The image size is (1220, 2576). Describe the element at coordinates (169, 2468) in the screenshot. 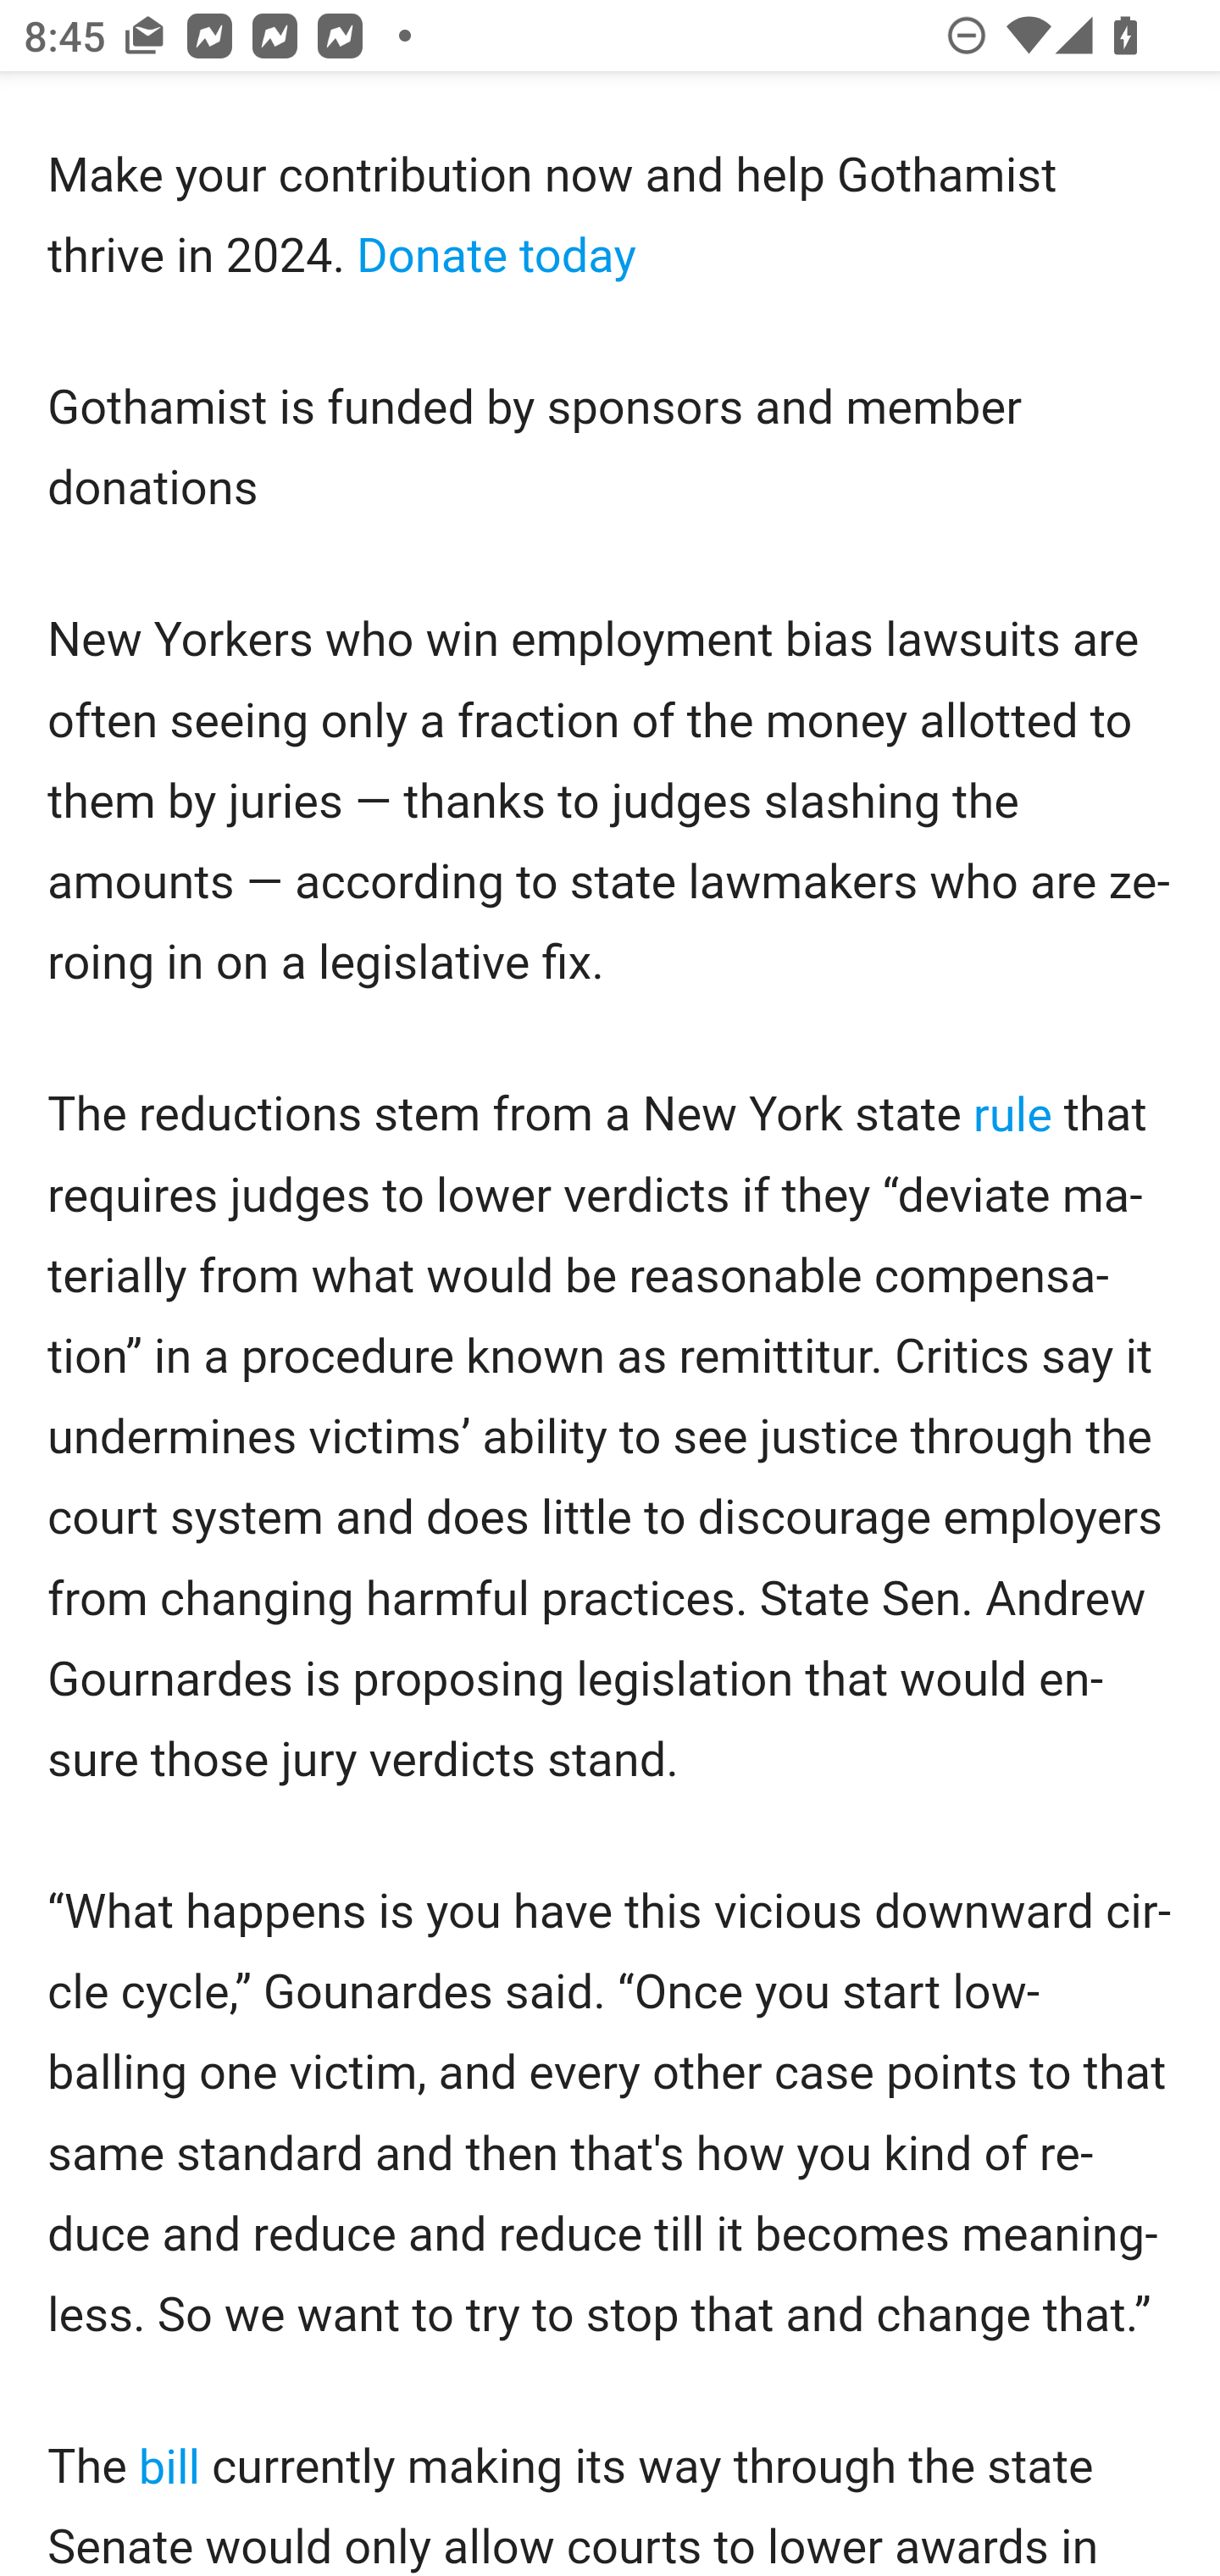

I see `bill` at that location.